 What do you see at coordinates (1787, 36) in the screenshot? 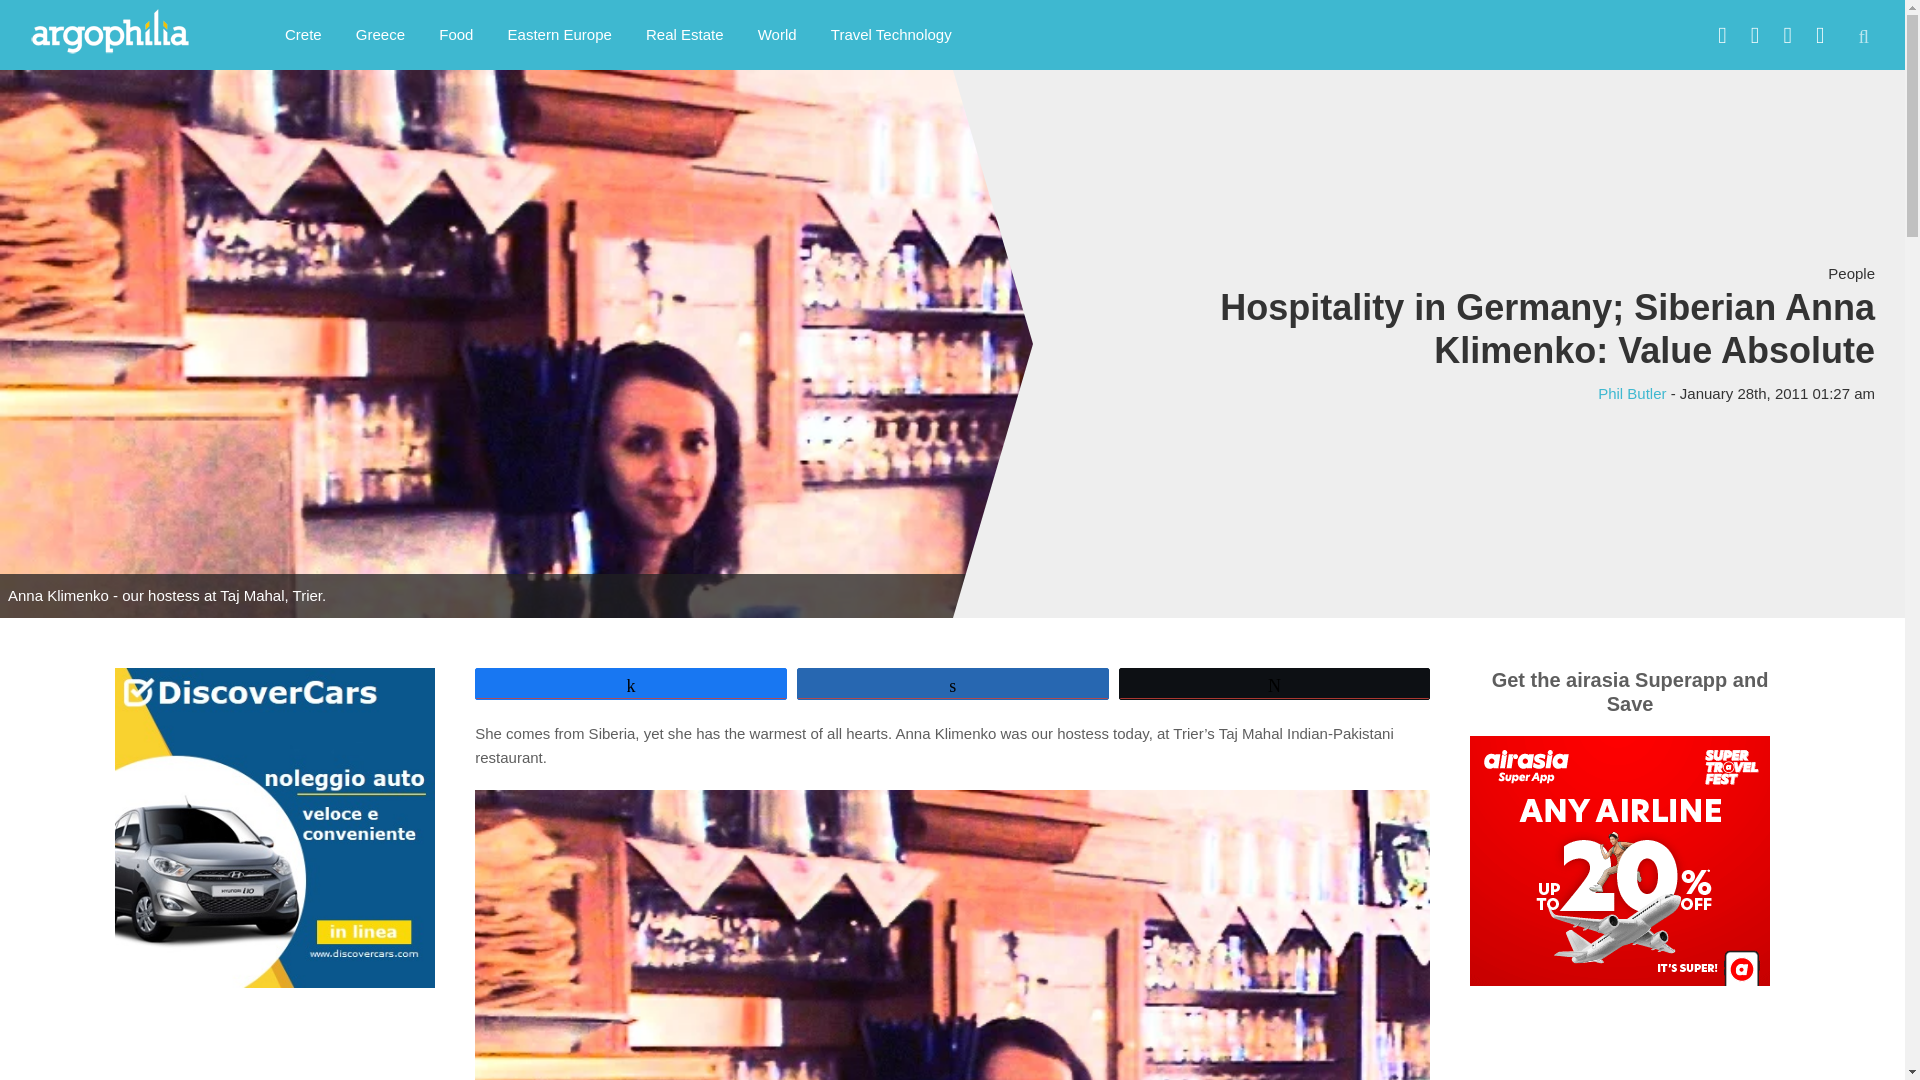
I see `LinkedIn` at bounding box center [1787, 36].